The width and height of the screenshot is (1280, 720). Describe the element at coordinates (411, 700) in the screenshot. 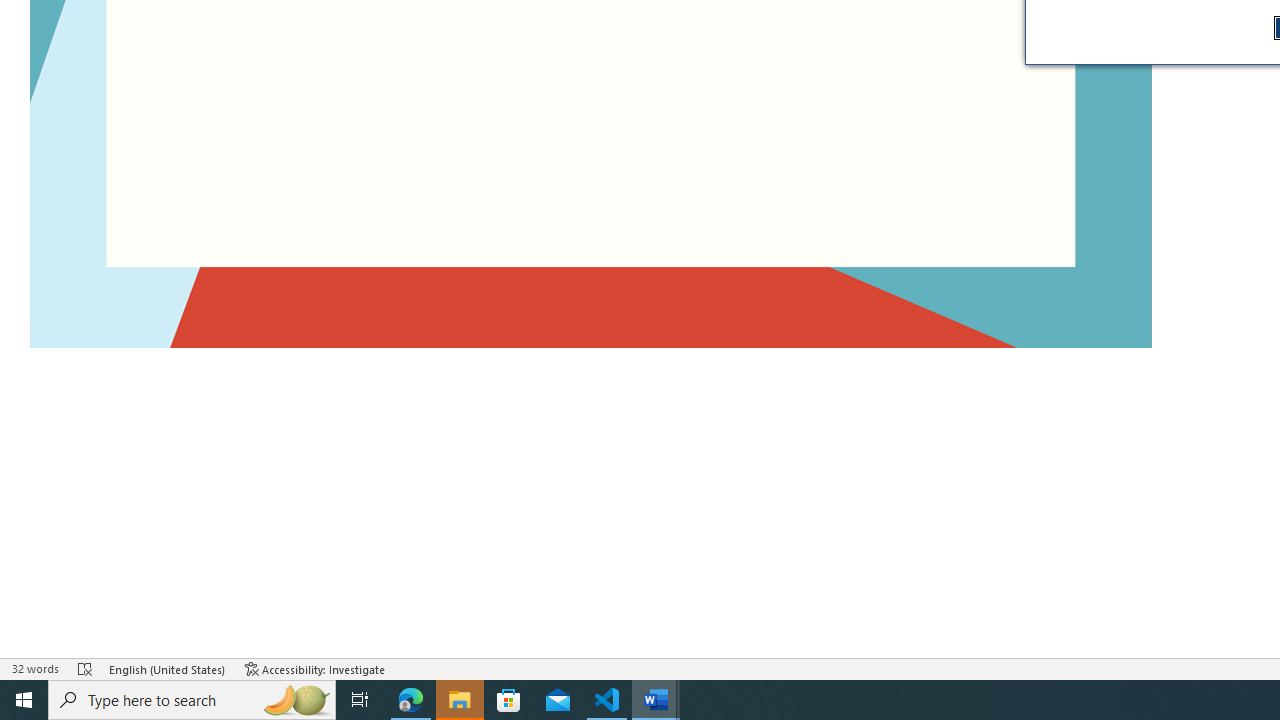

I see `Microsoft Edge - 1 running window` at that location.